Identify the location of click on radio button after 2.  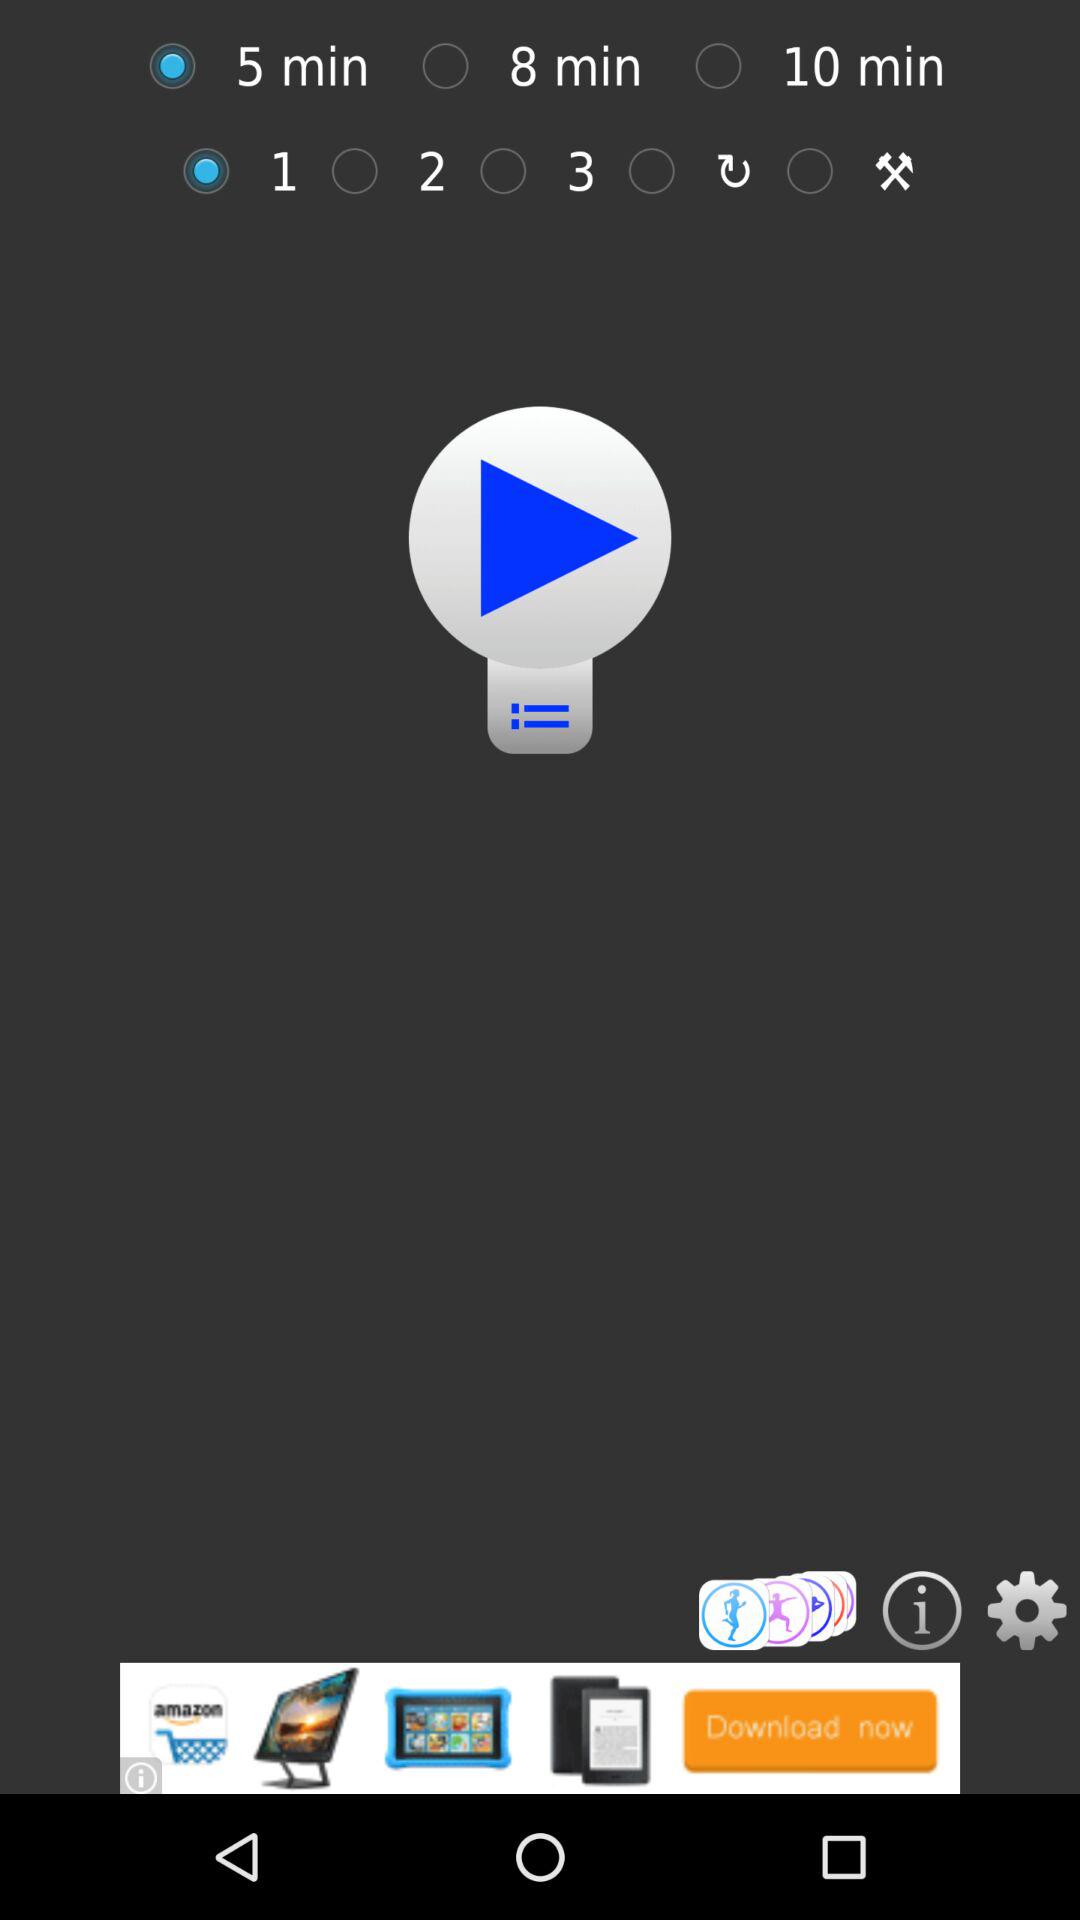
(513, 172).